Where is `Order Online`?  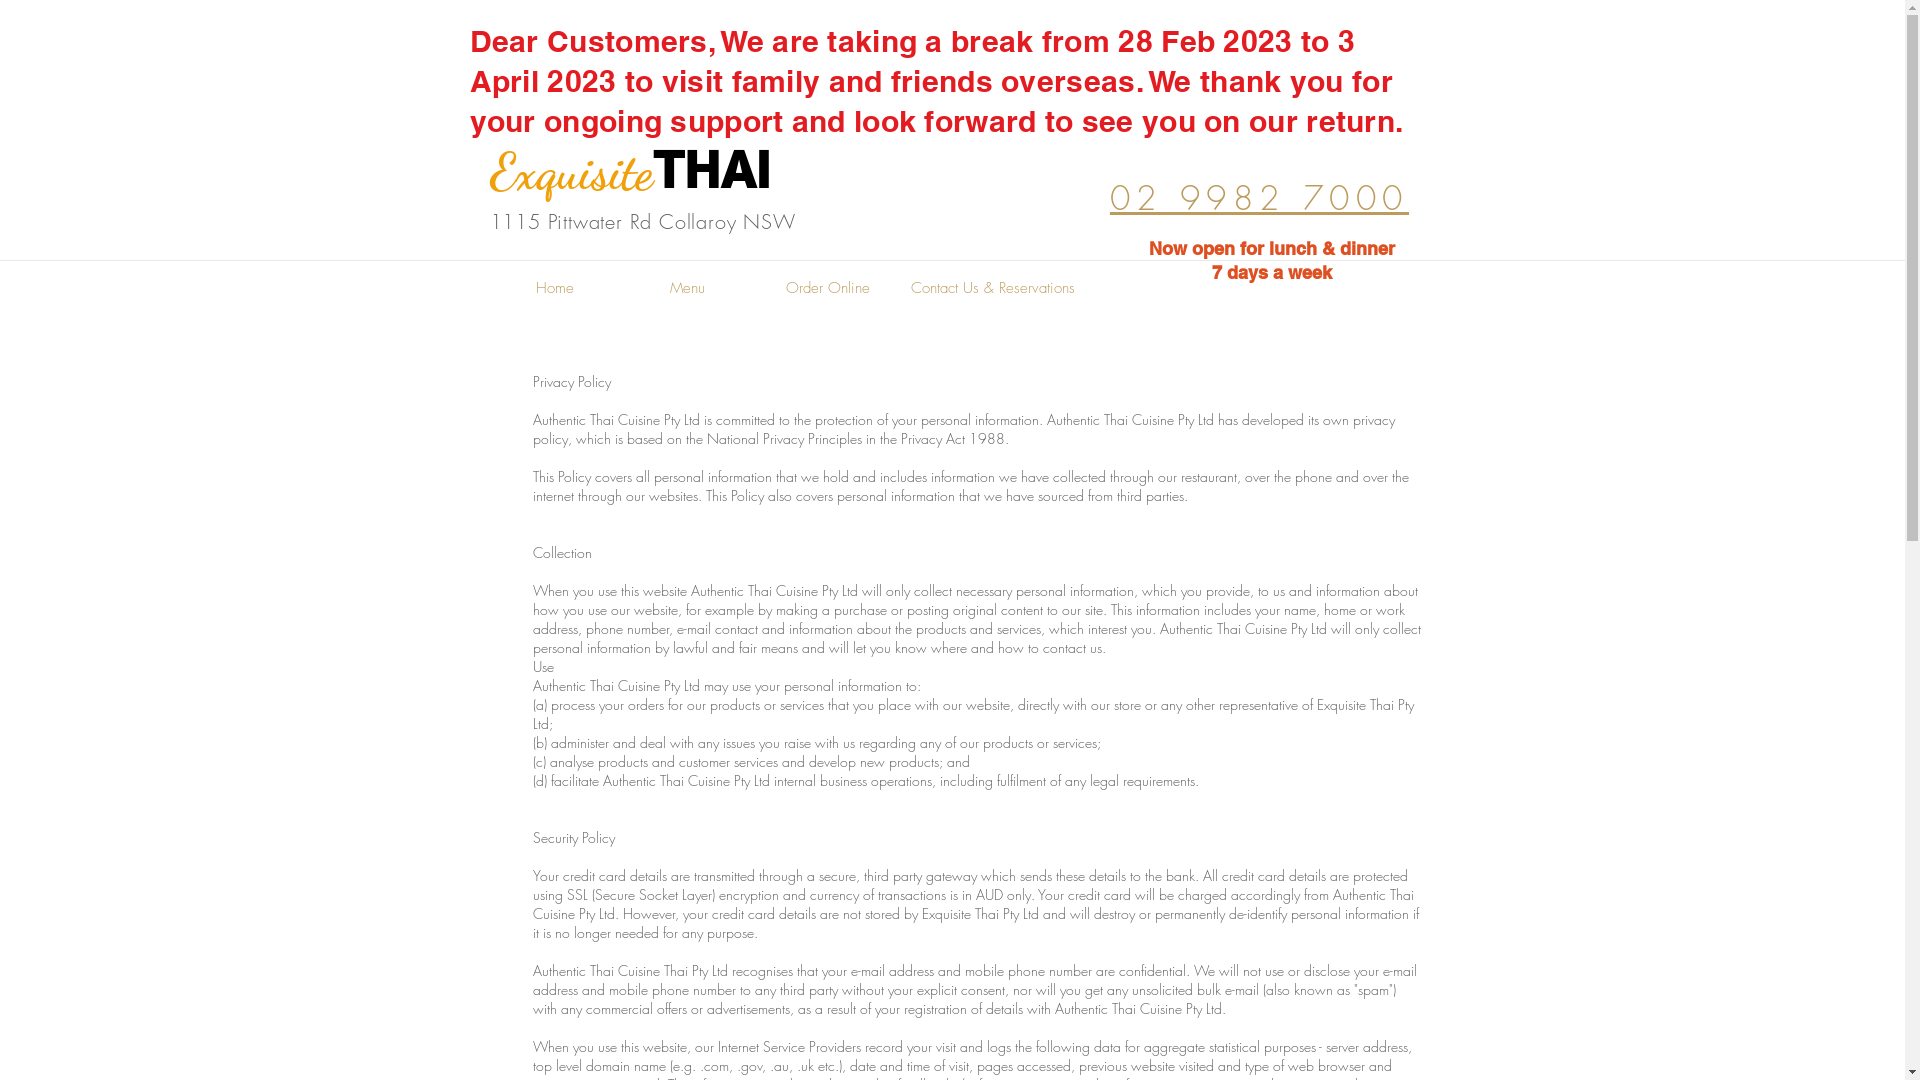
Order Online is located at coordinates (827, 288).